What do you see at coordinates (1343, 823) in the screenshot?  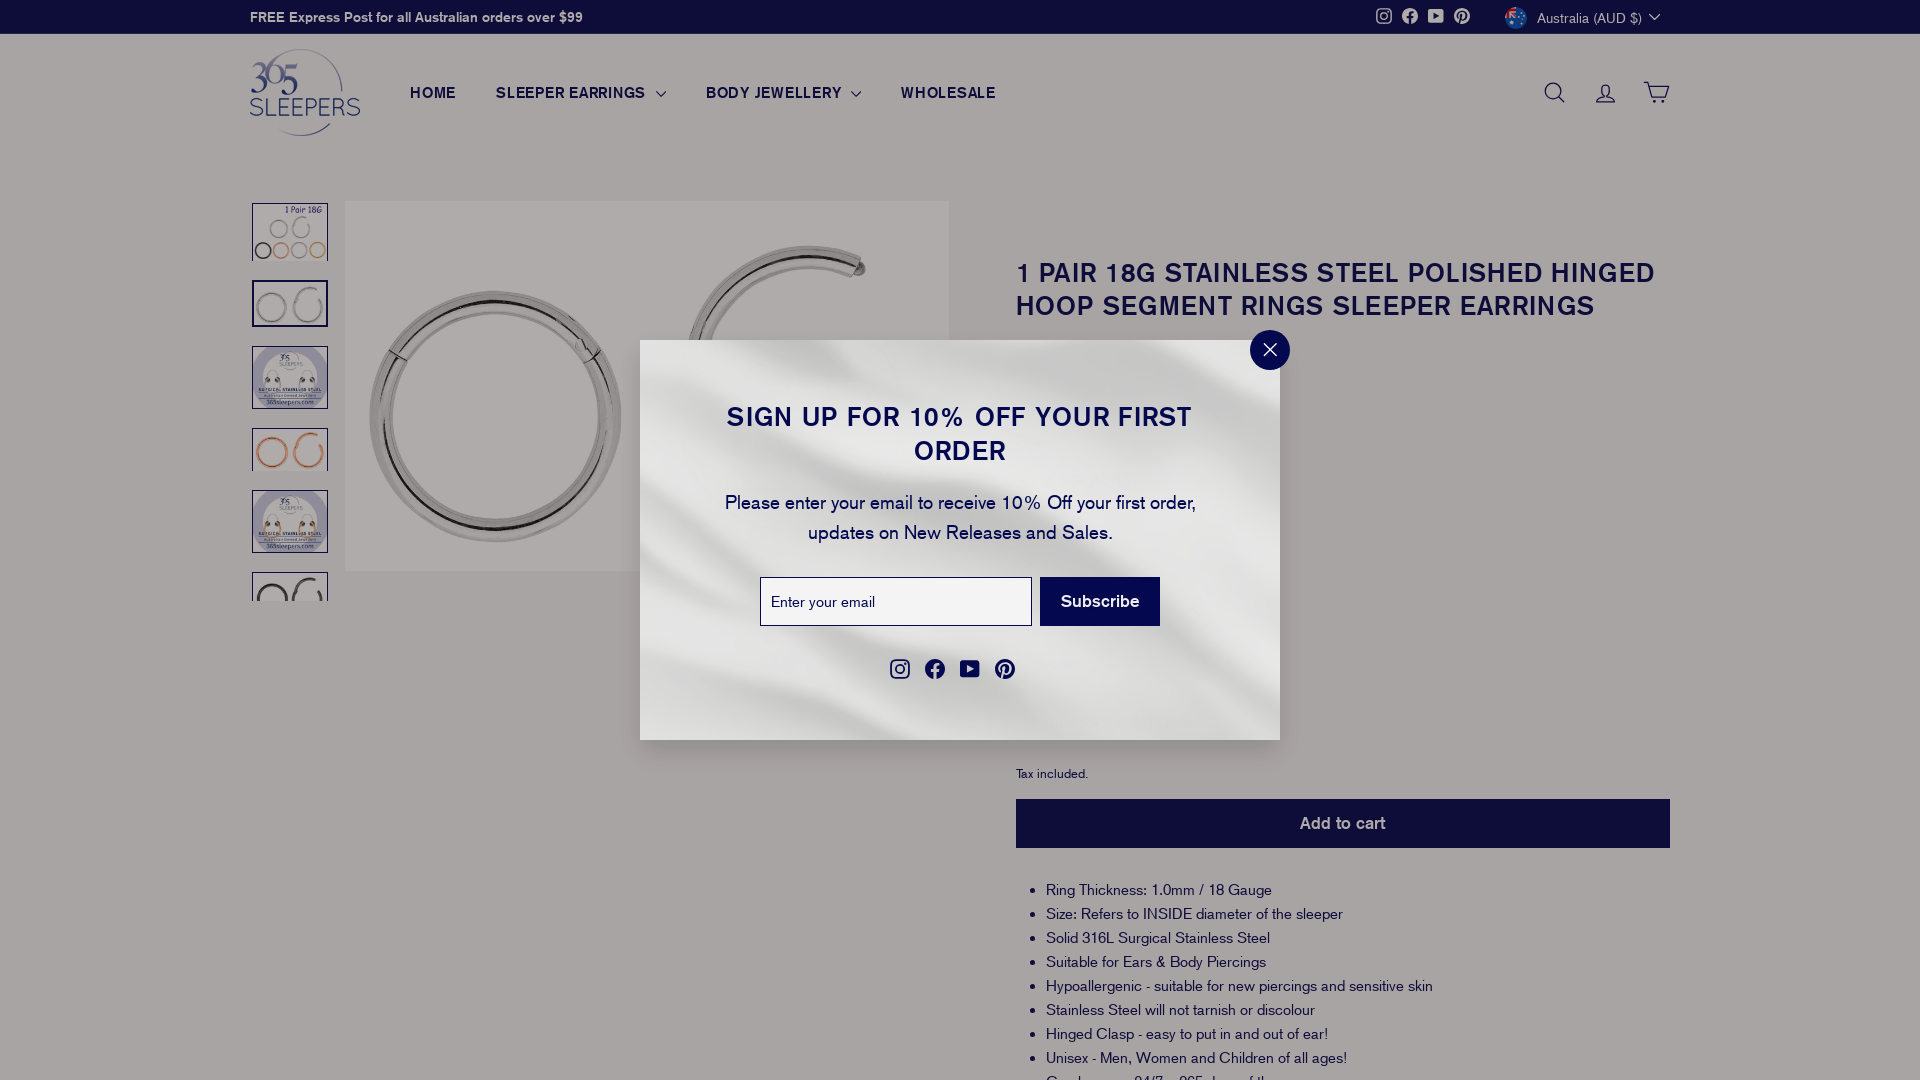 I see `Add to cart` at bounding box center [1343, 823].